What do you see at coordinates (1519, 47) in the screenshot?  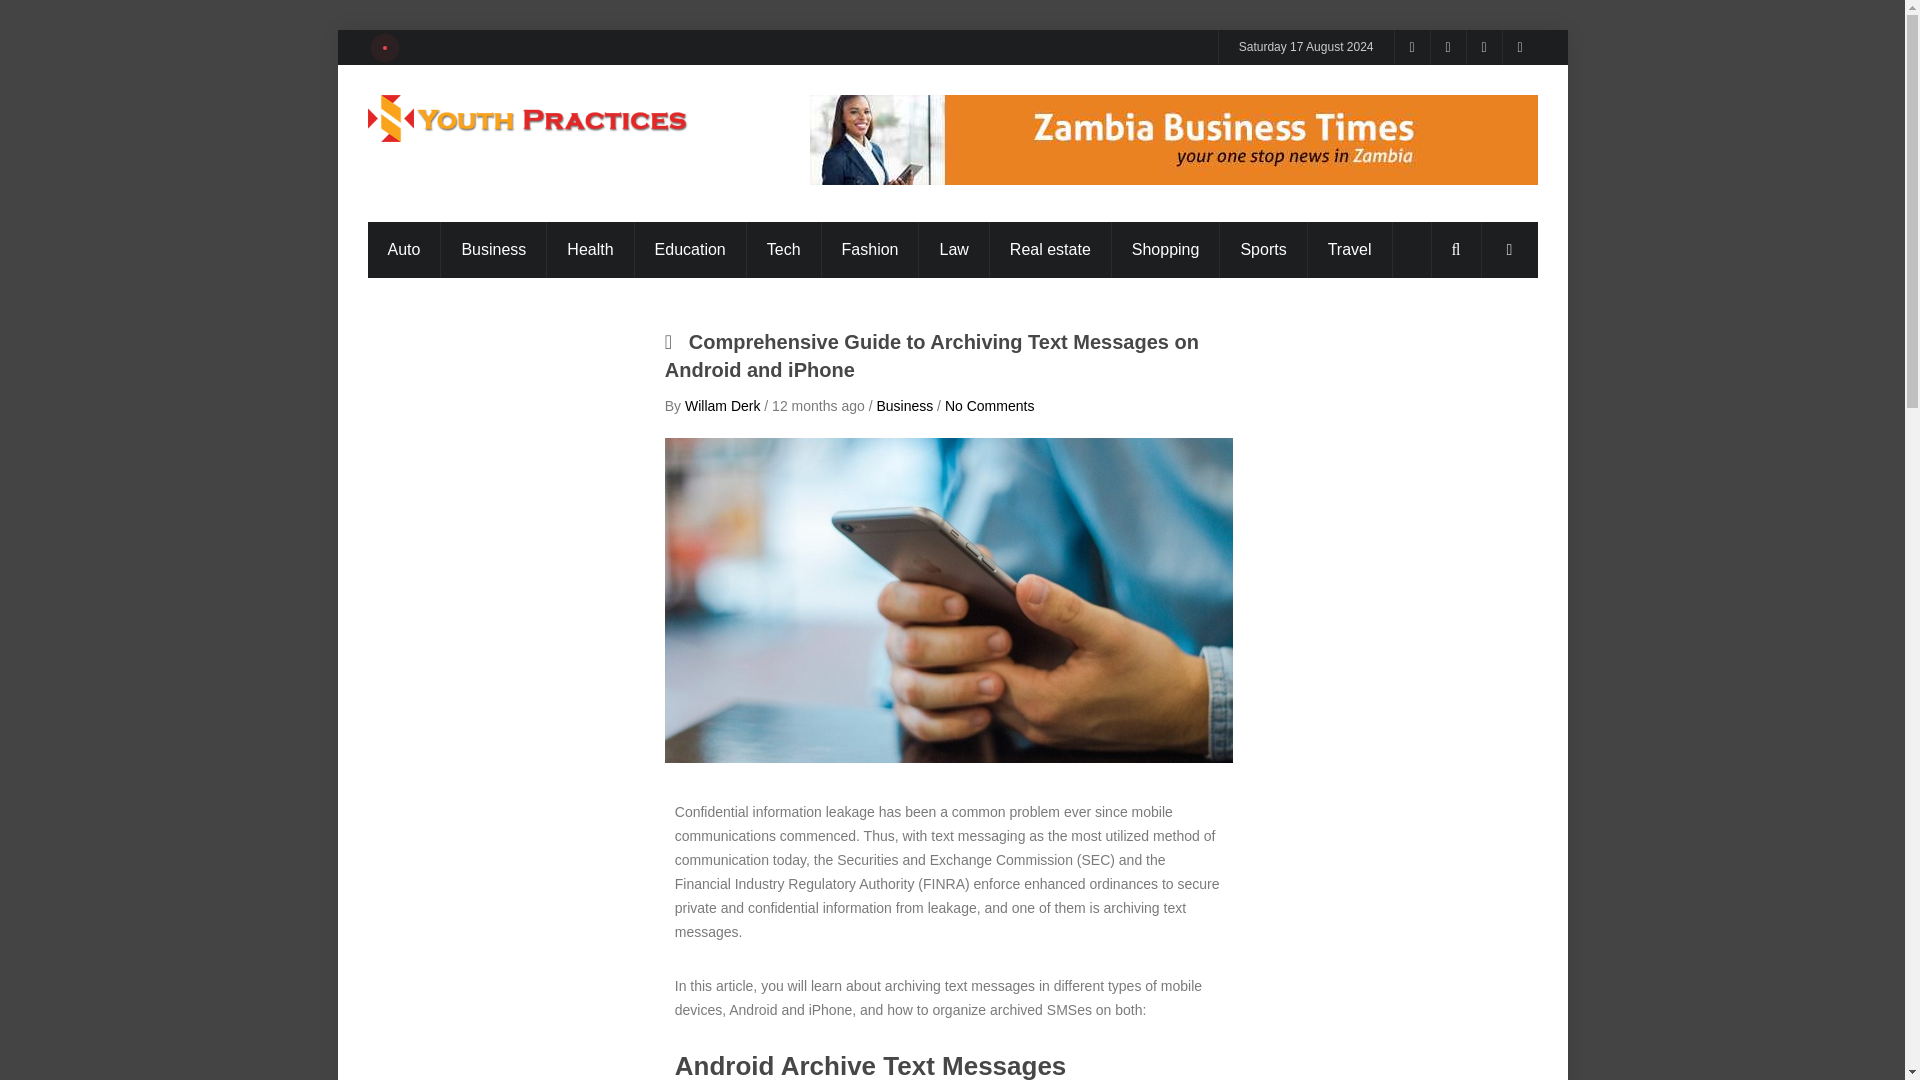 I see `twitter` at bounding box center [1519, 47].